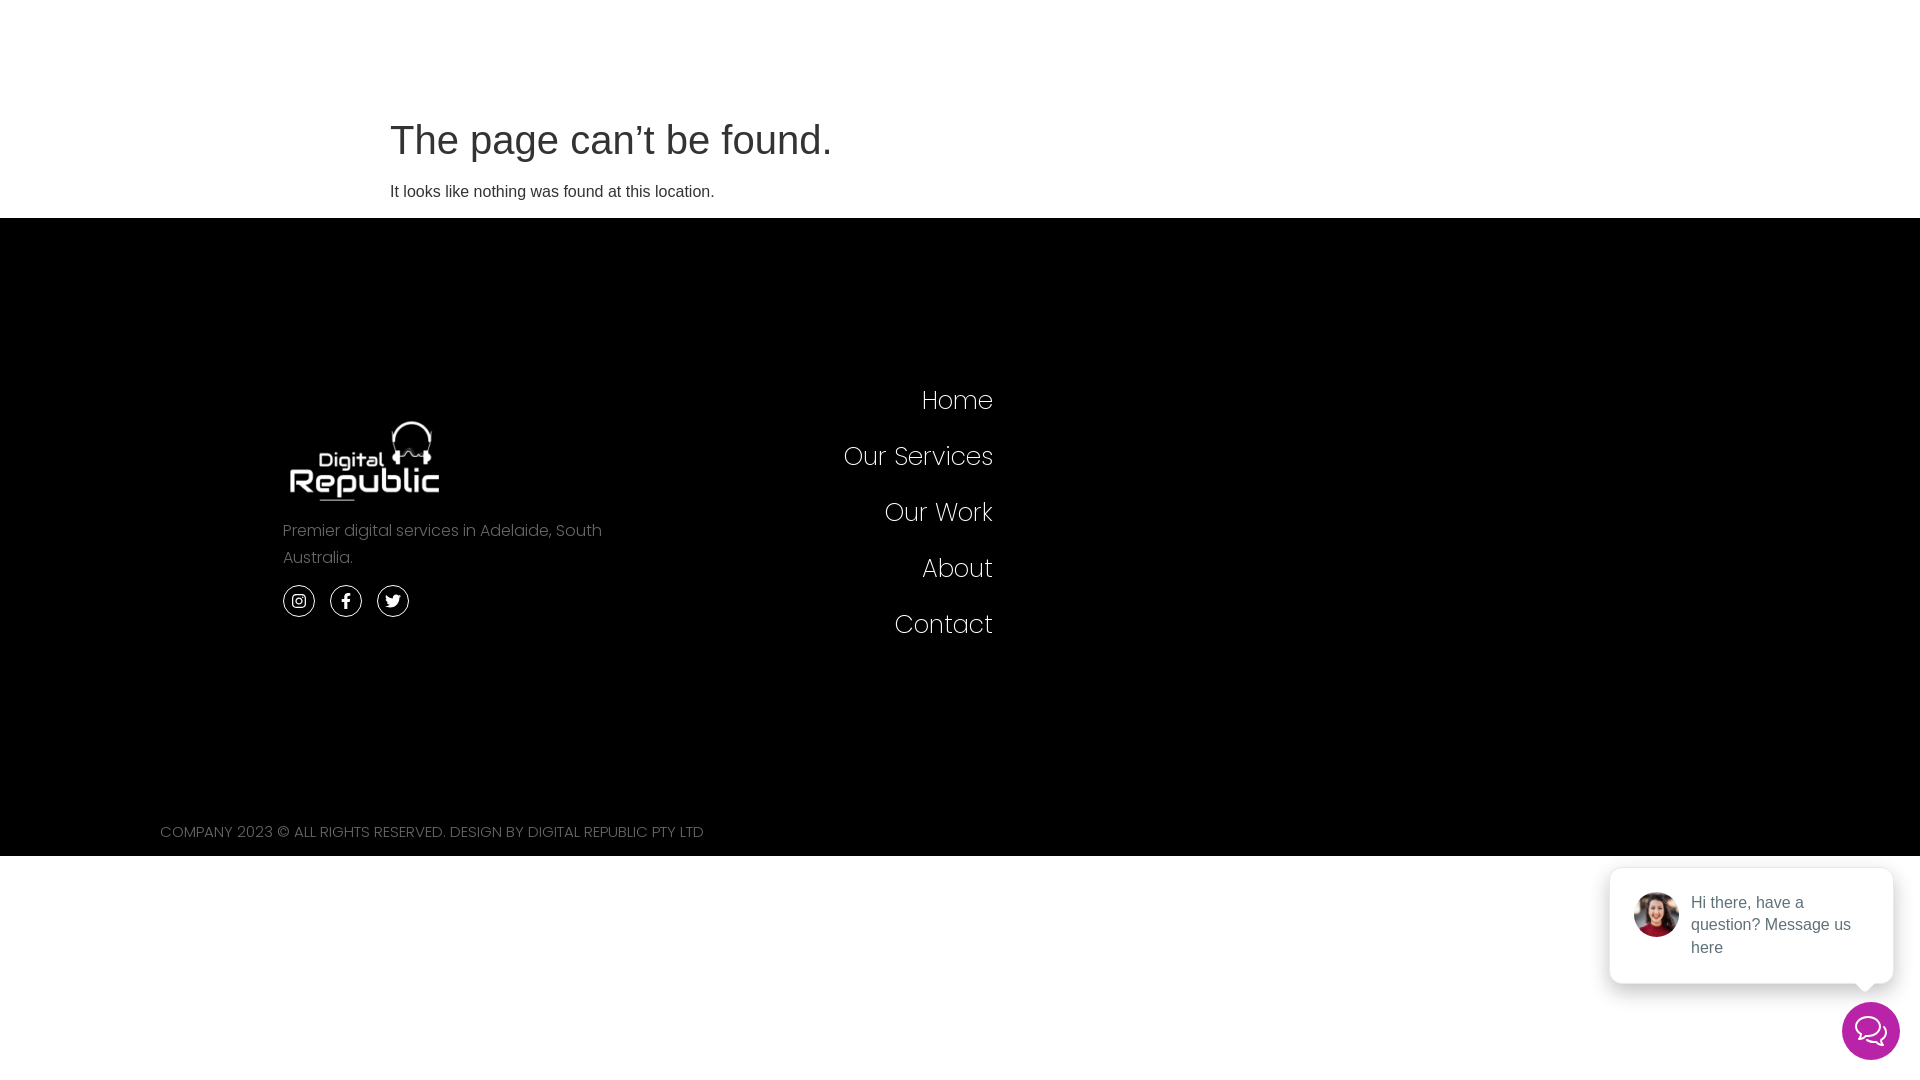  Describe the element at coordinates (1620, 54) in the screenshot. I see `Contact` at that location.